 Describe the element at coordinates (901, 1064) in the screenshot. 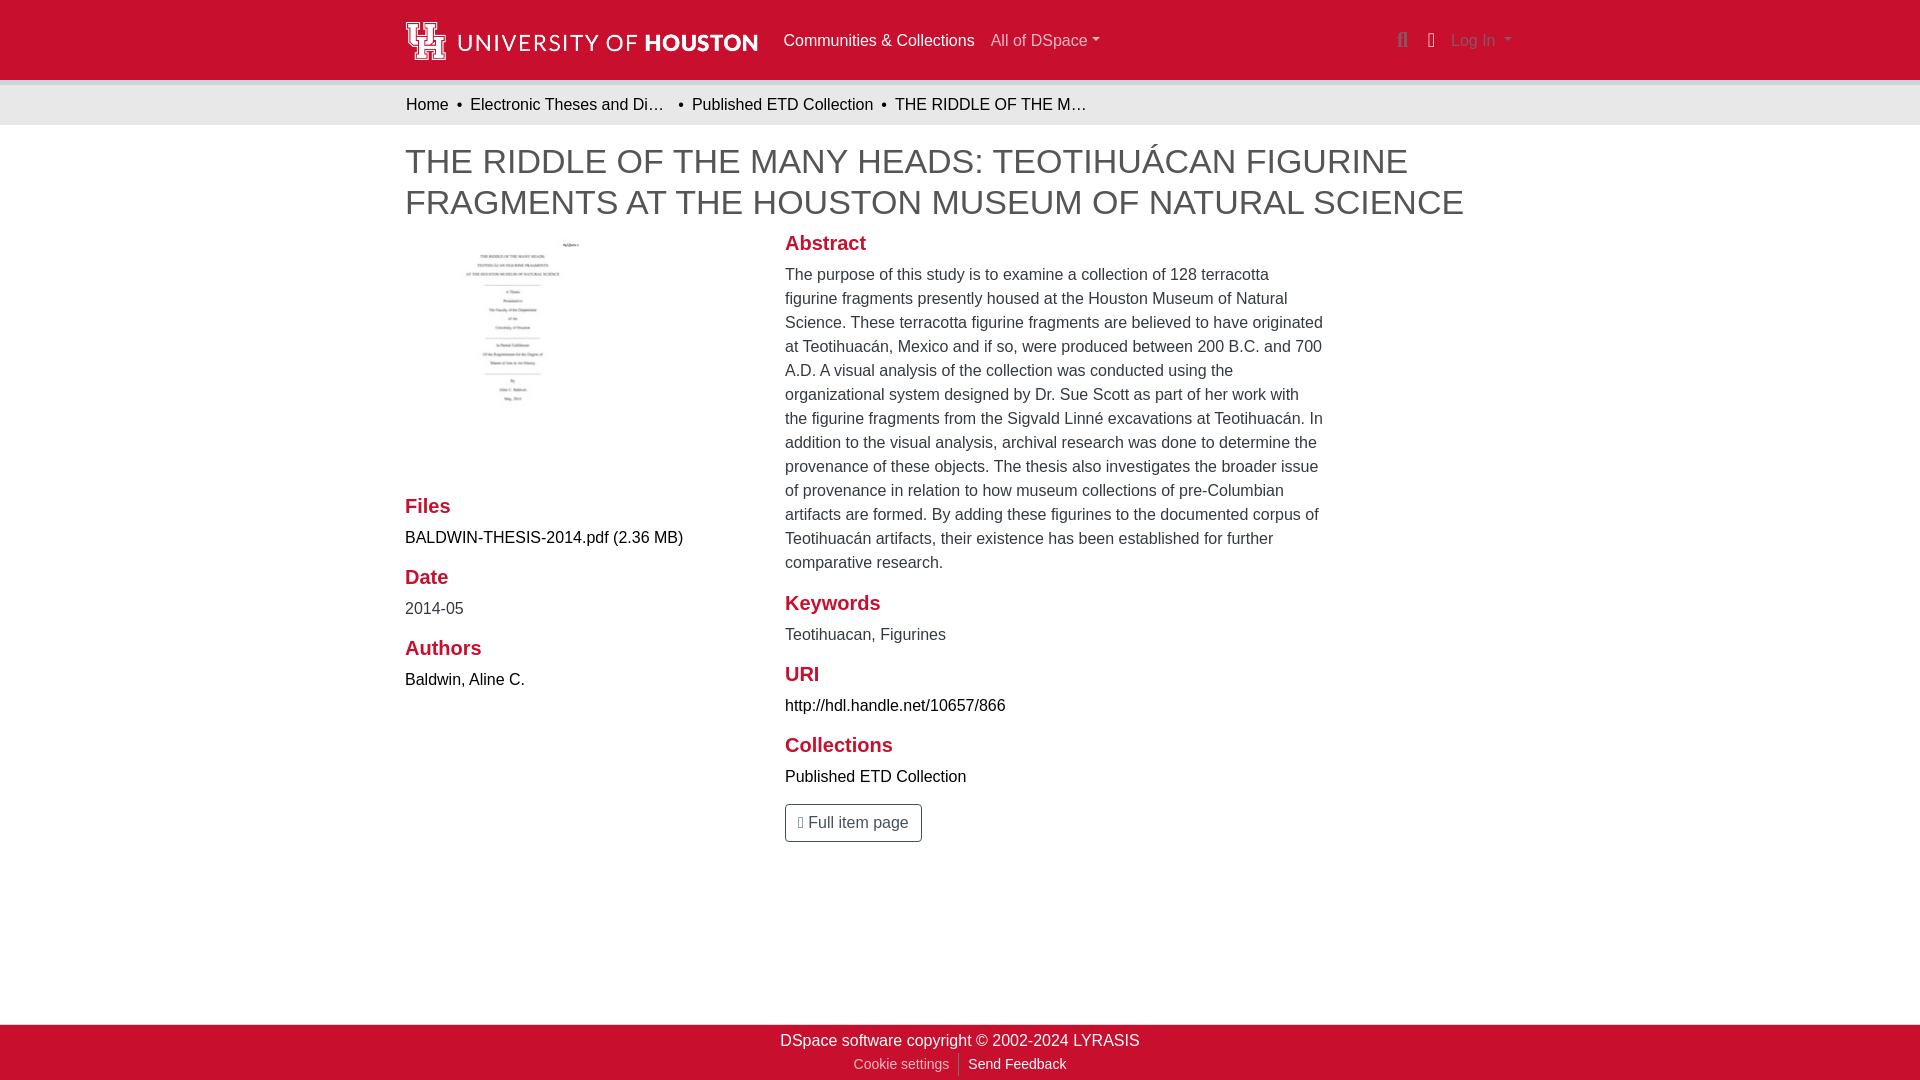

I see `Cookie settings` at that location.